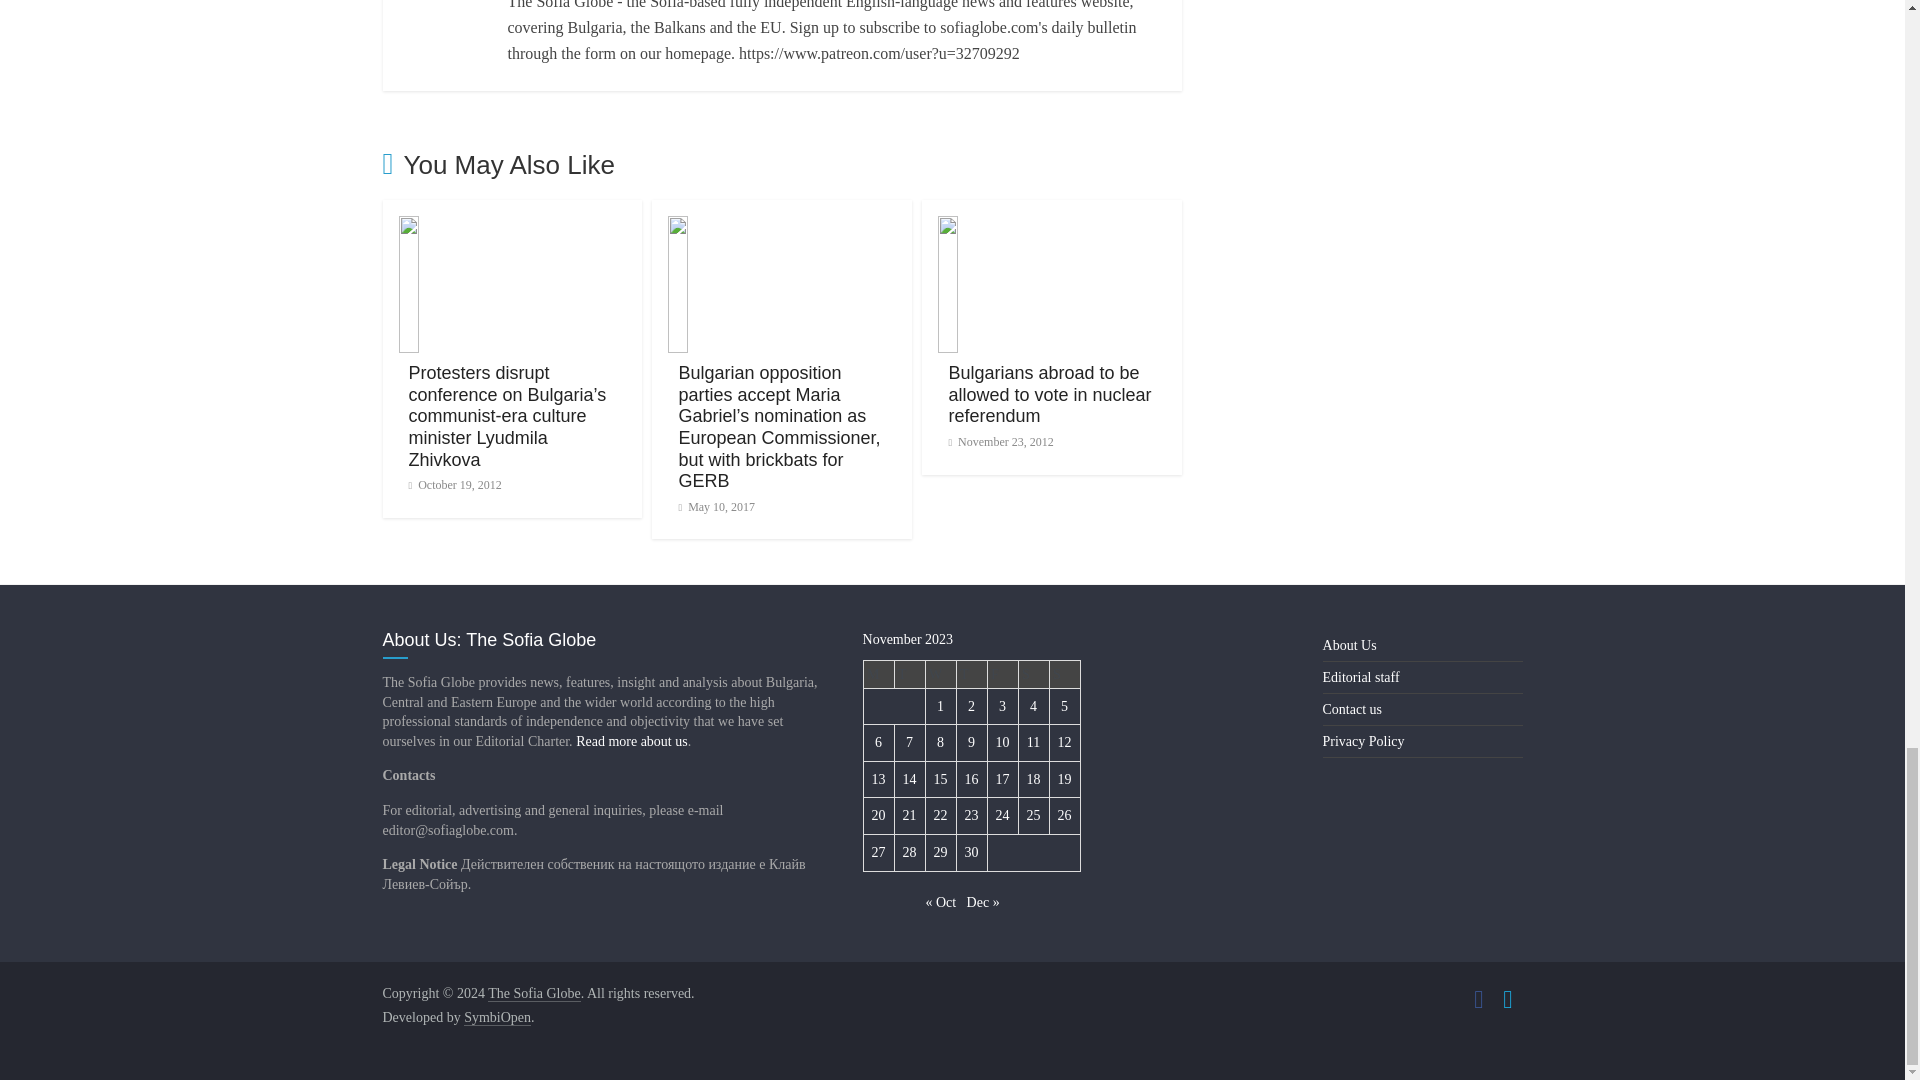  What do you see at coordinates (716, 507) in the screenshot?
I see `May 10, 2017` at bounding box center [716, 507].